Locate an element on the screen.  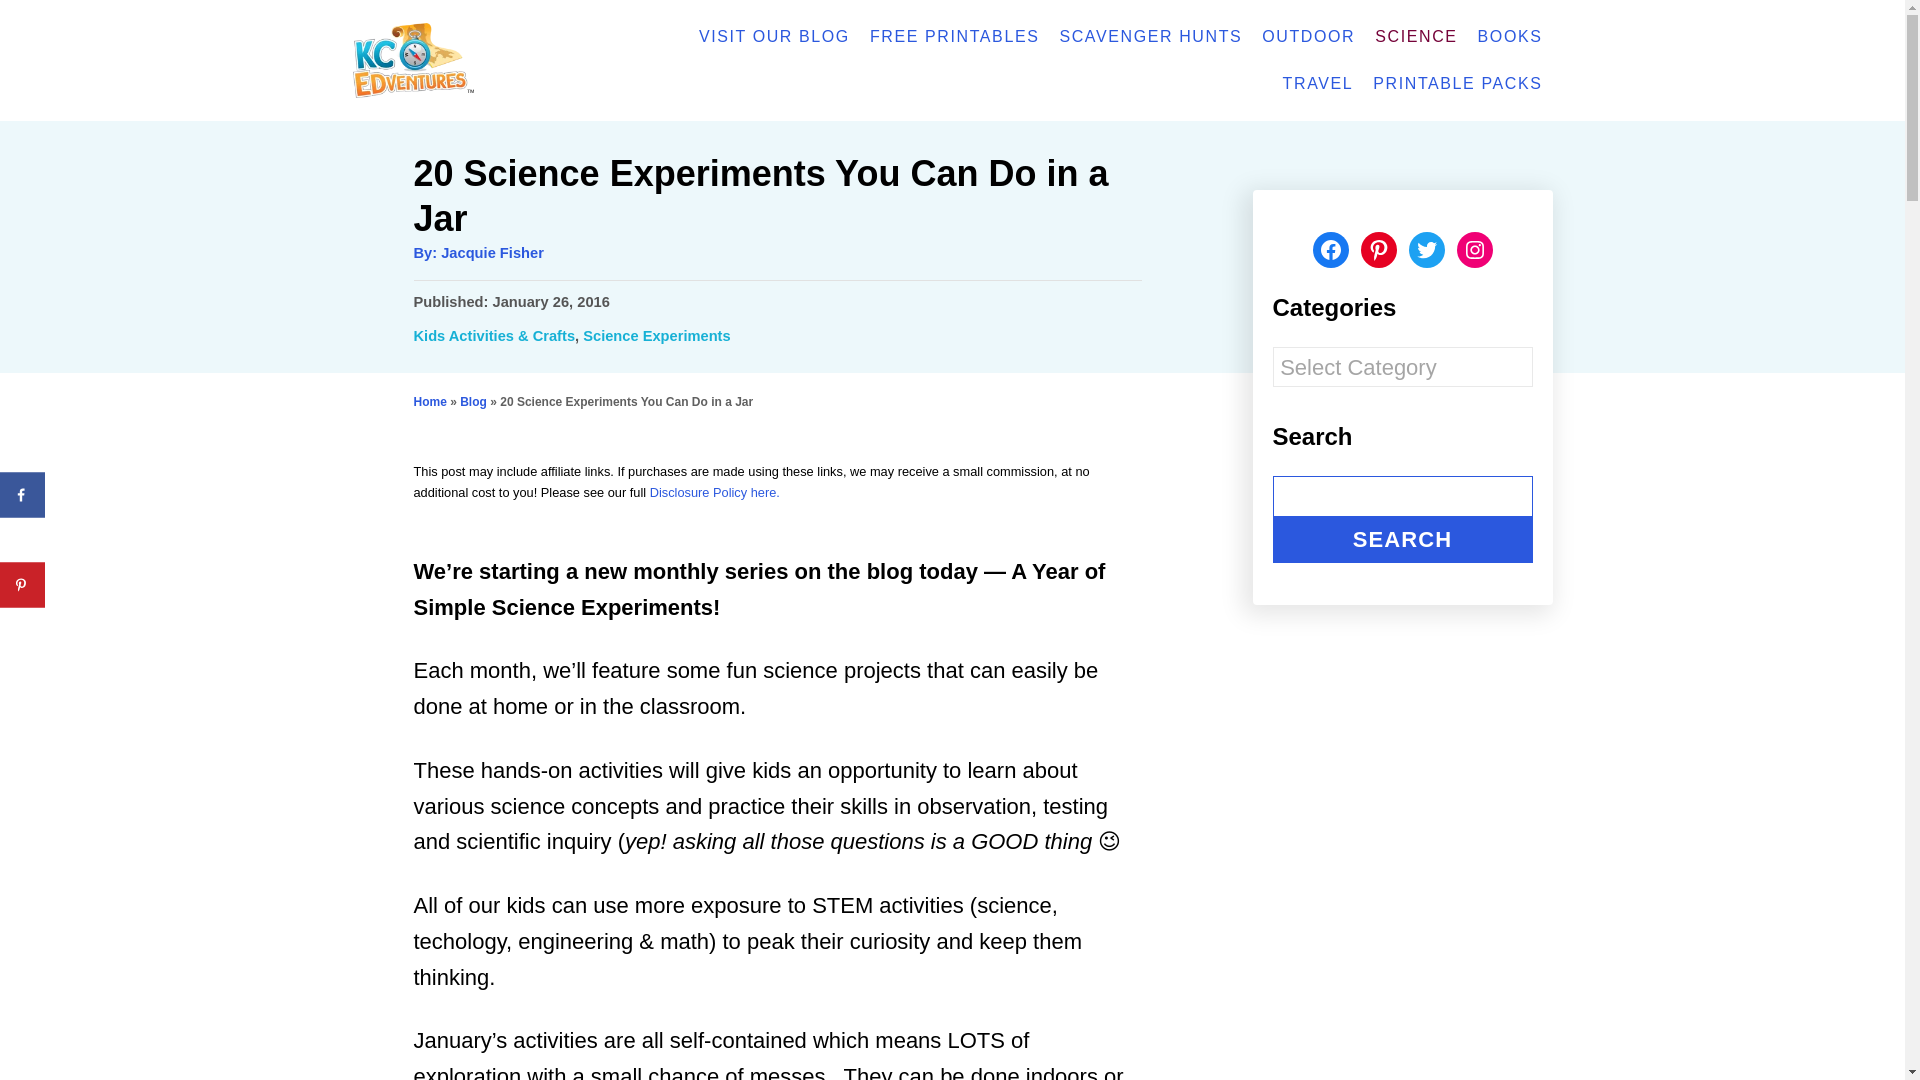
SCAVENGER HUNTS is located at coordinates (1150, 37).